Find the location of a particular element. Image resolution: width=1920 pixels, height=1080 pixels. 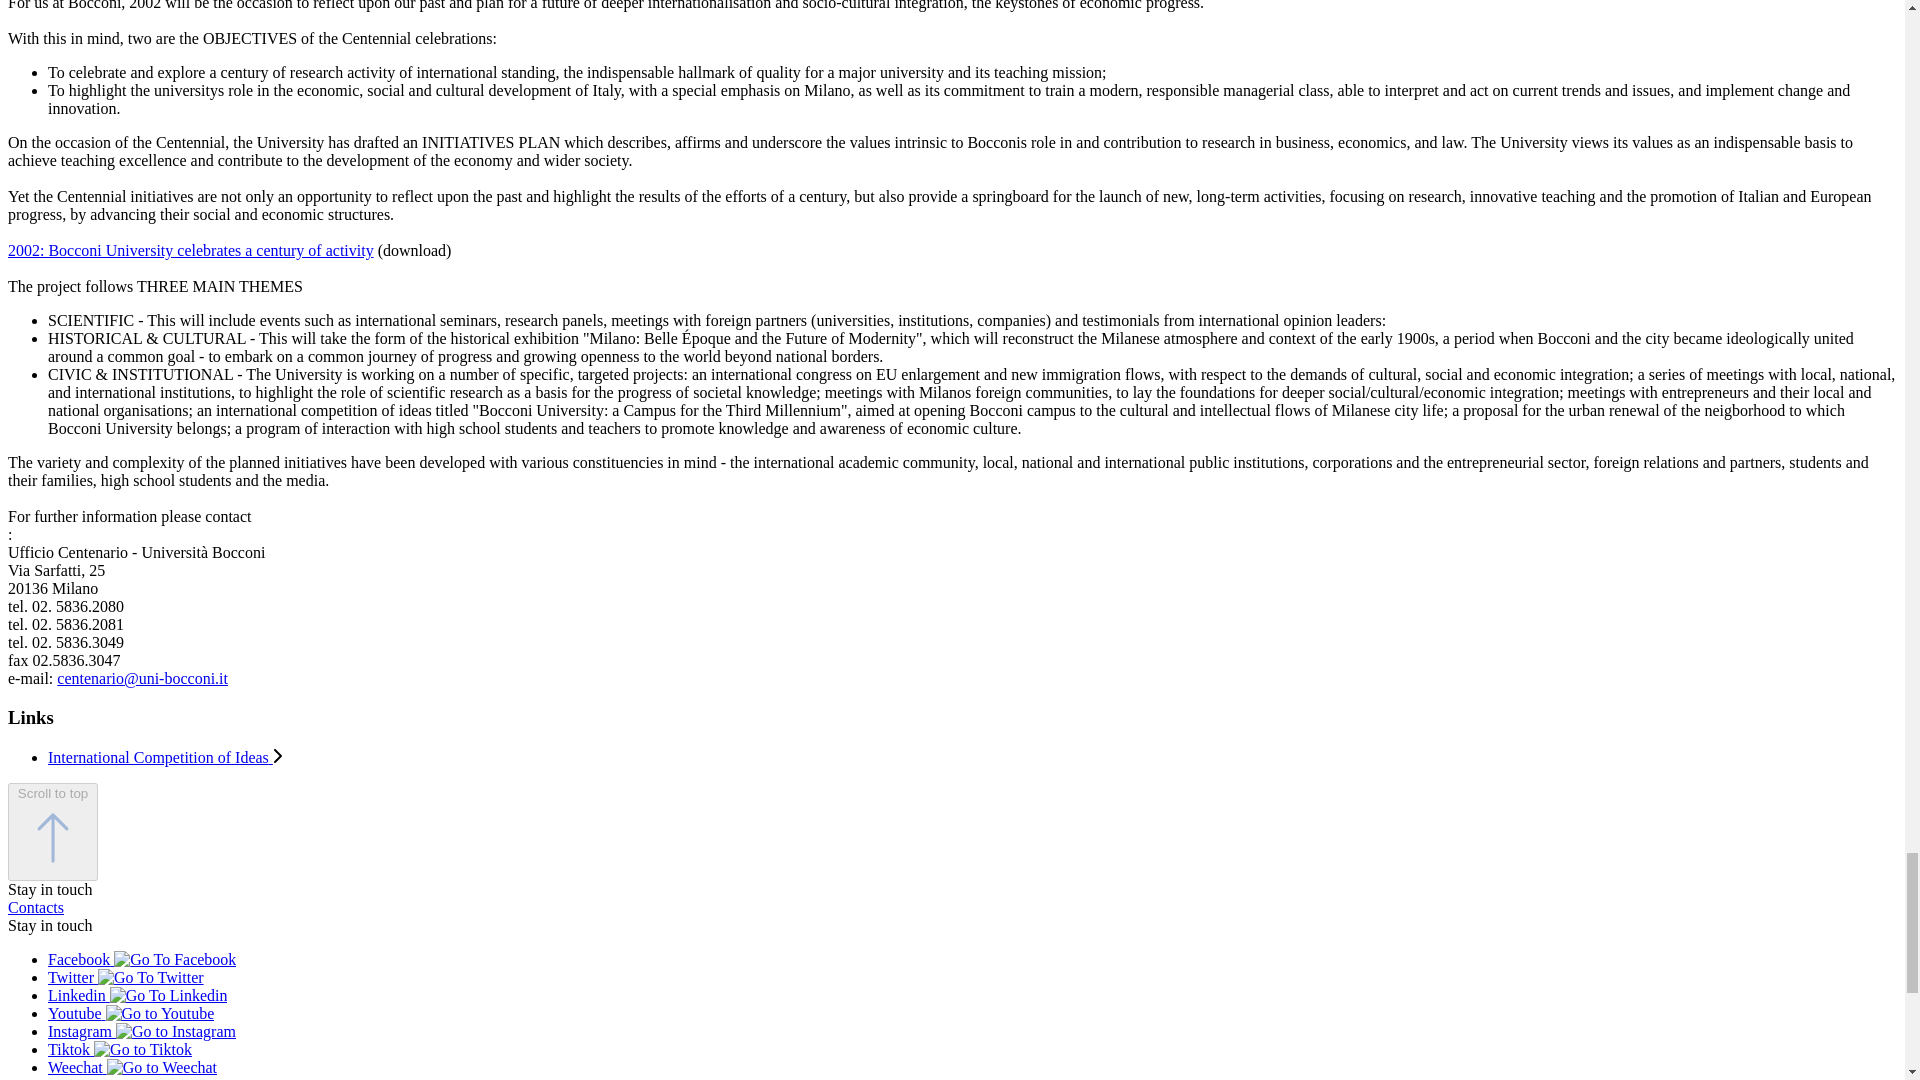

Tiktok is located at coordinates (143, 1050).